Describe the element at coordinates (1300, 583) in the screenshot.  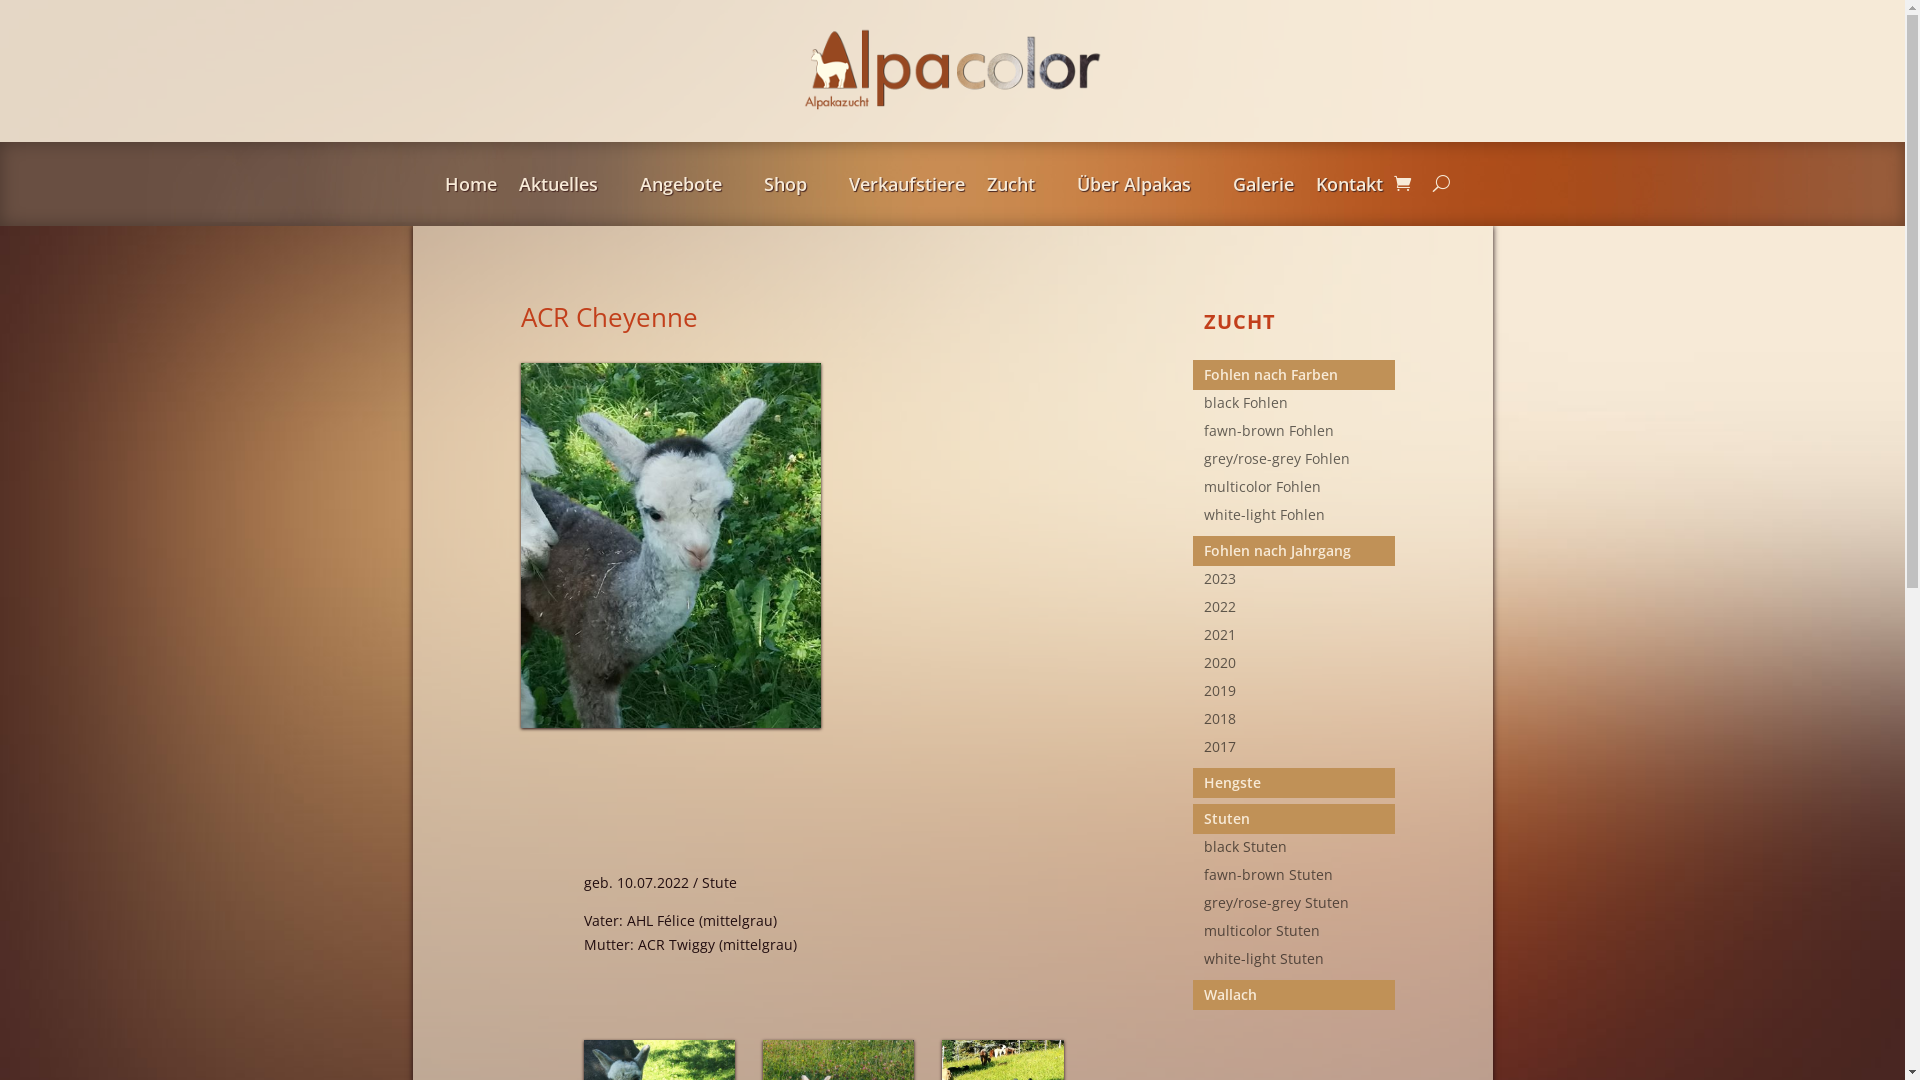
I see `2023` at that location.